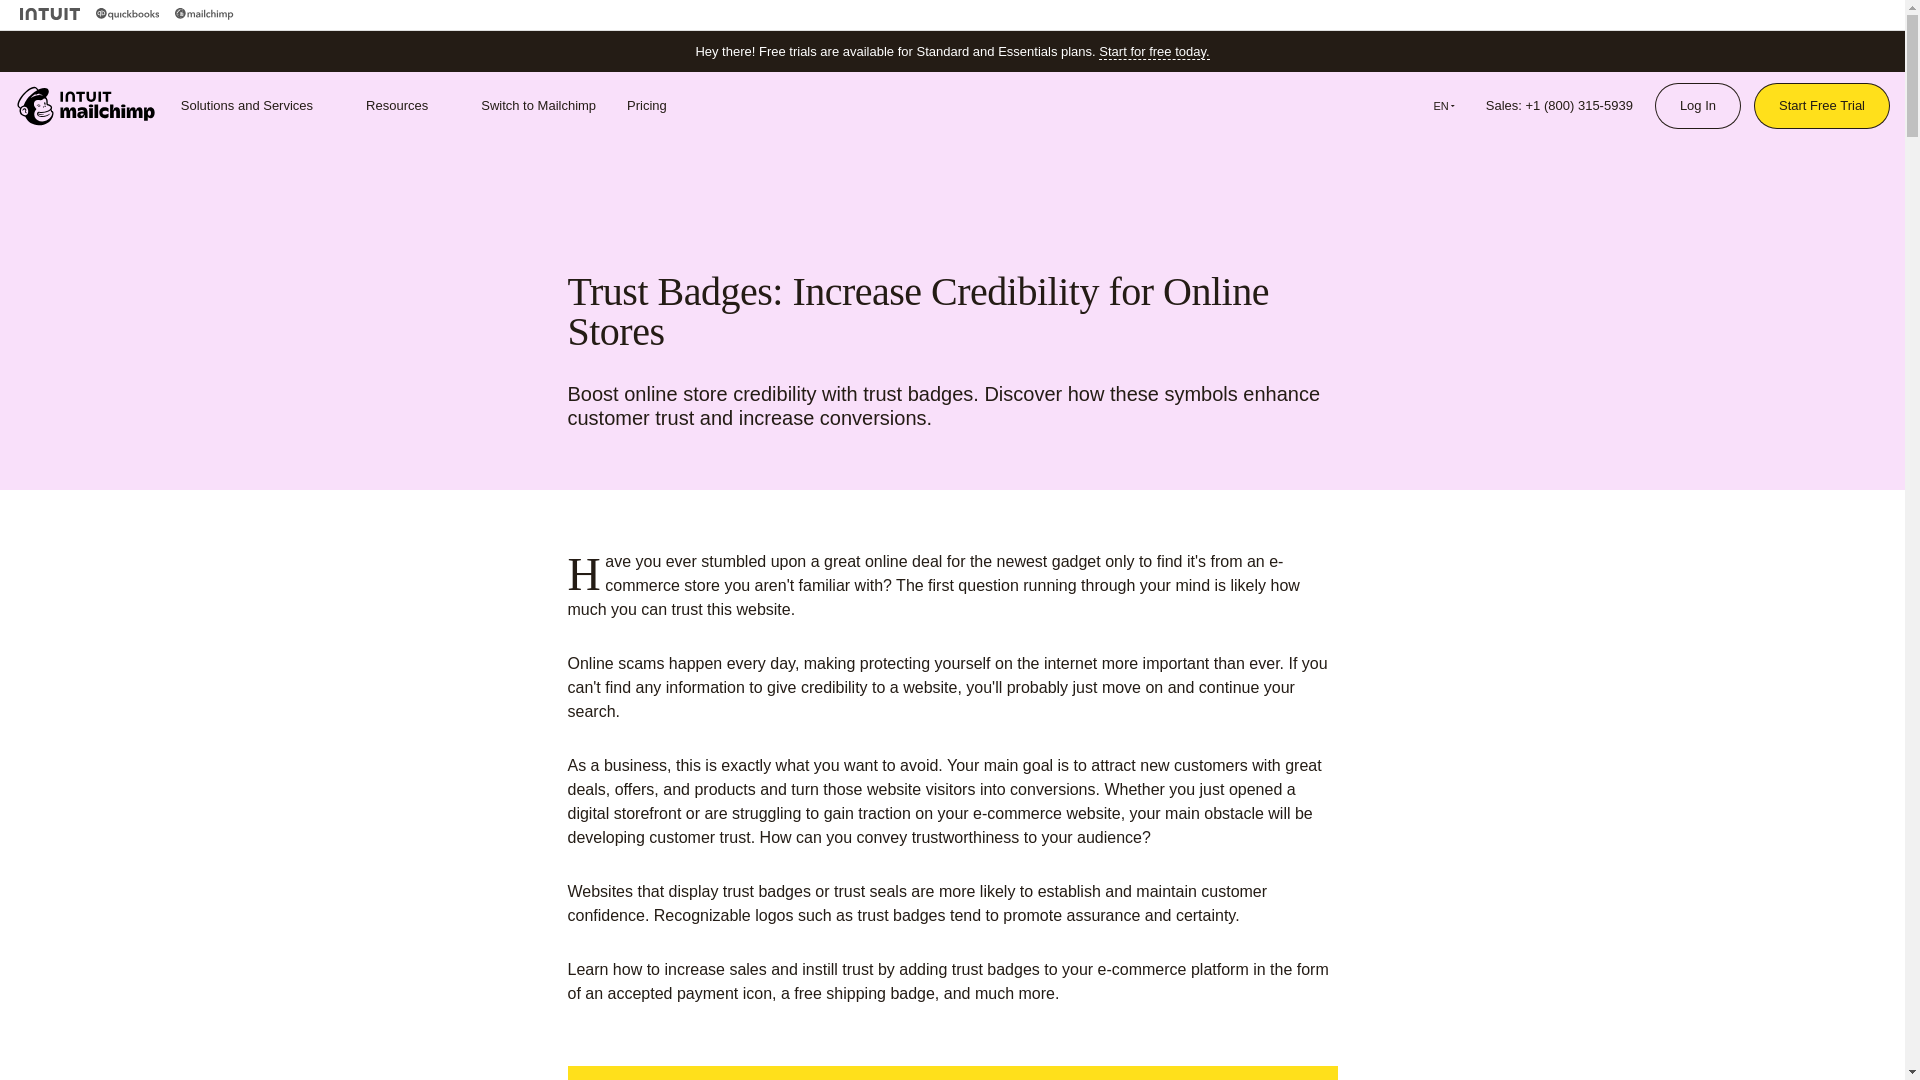  Describe the element at coordinates (1822, 106) in the screenshot. I see `Start Free Trial` at that location.